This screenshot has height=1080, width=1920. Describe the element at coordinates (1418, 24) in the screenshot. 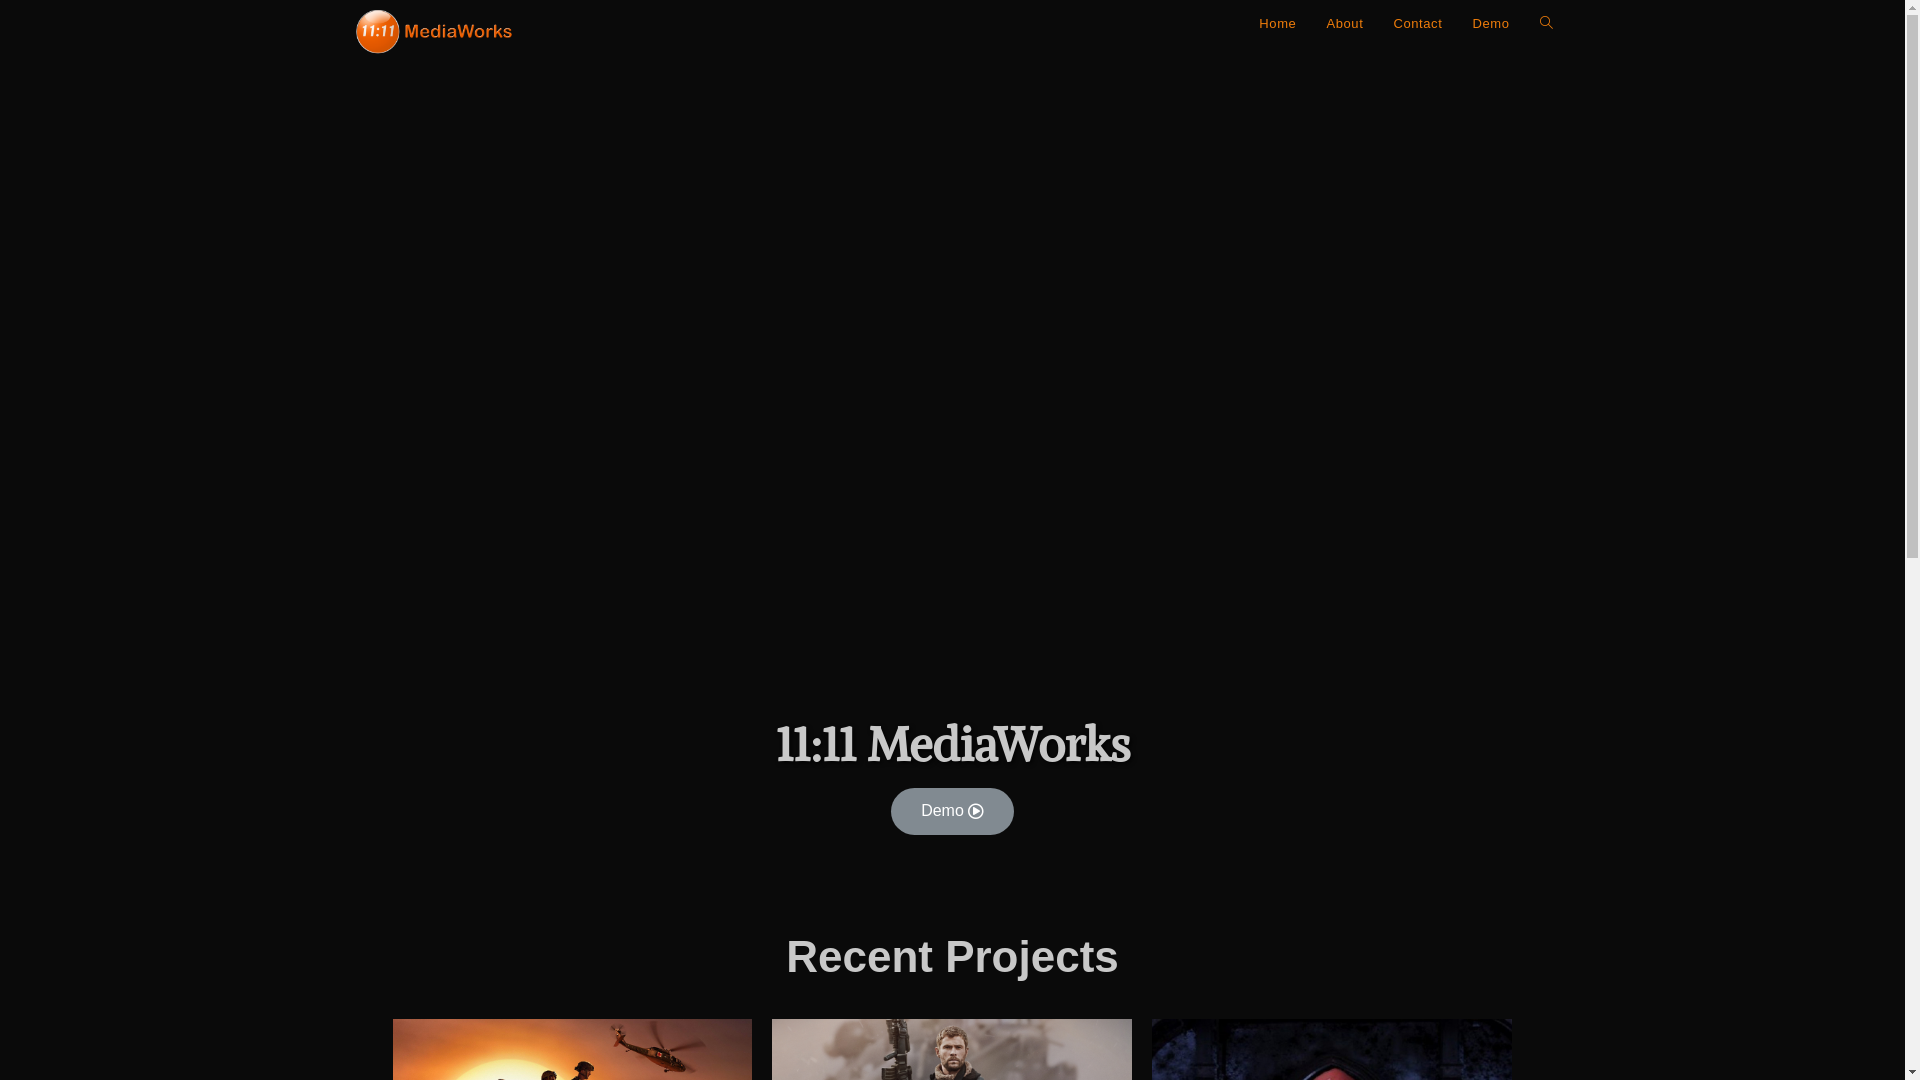

I see `Contact` at that location.